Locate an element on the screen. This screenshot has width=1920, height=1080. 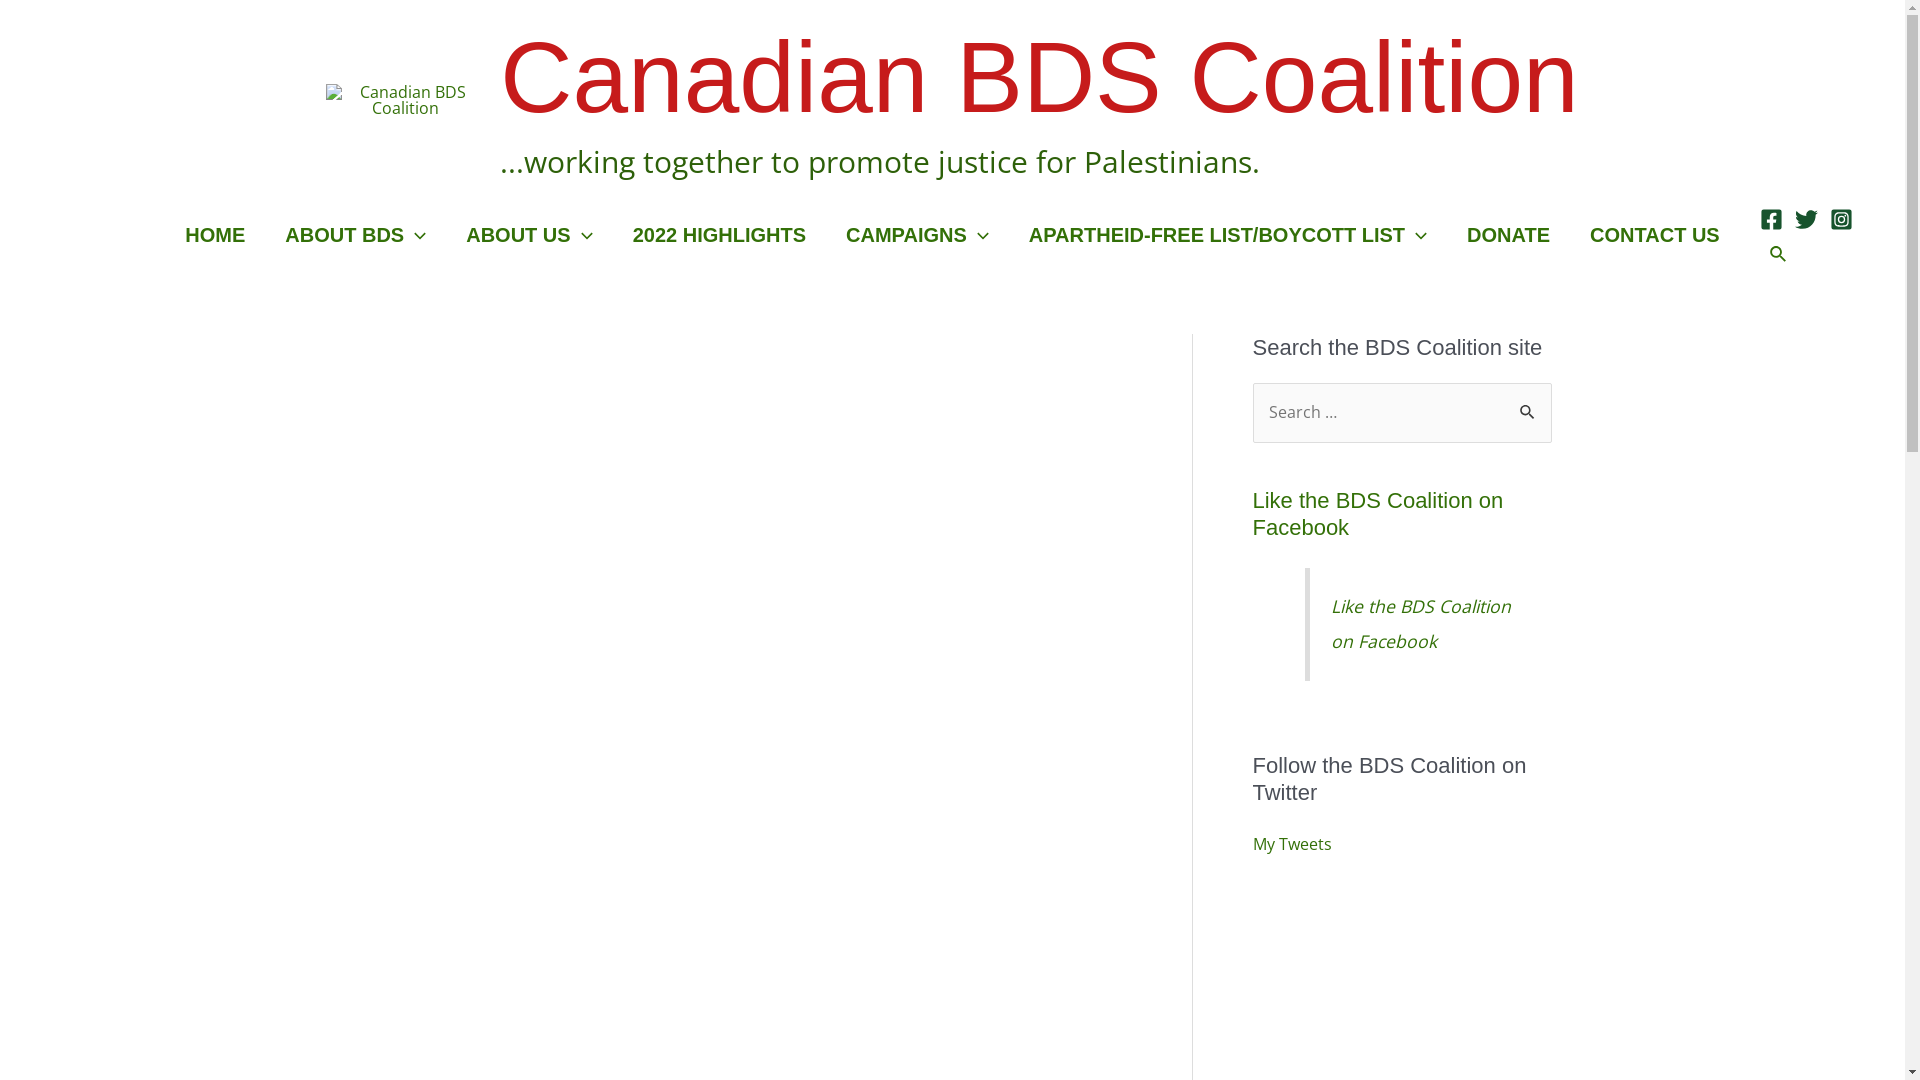
APARTHEID-FREE LIST/BOYCOTT LIST is located at coordinates (1228, 235).